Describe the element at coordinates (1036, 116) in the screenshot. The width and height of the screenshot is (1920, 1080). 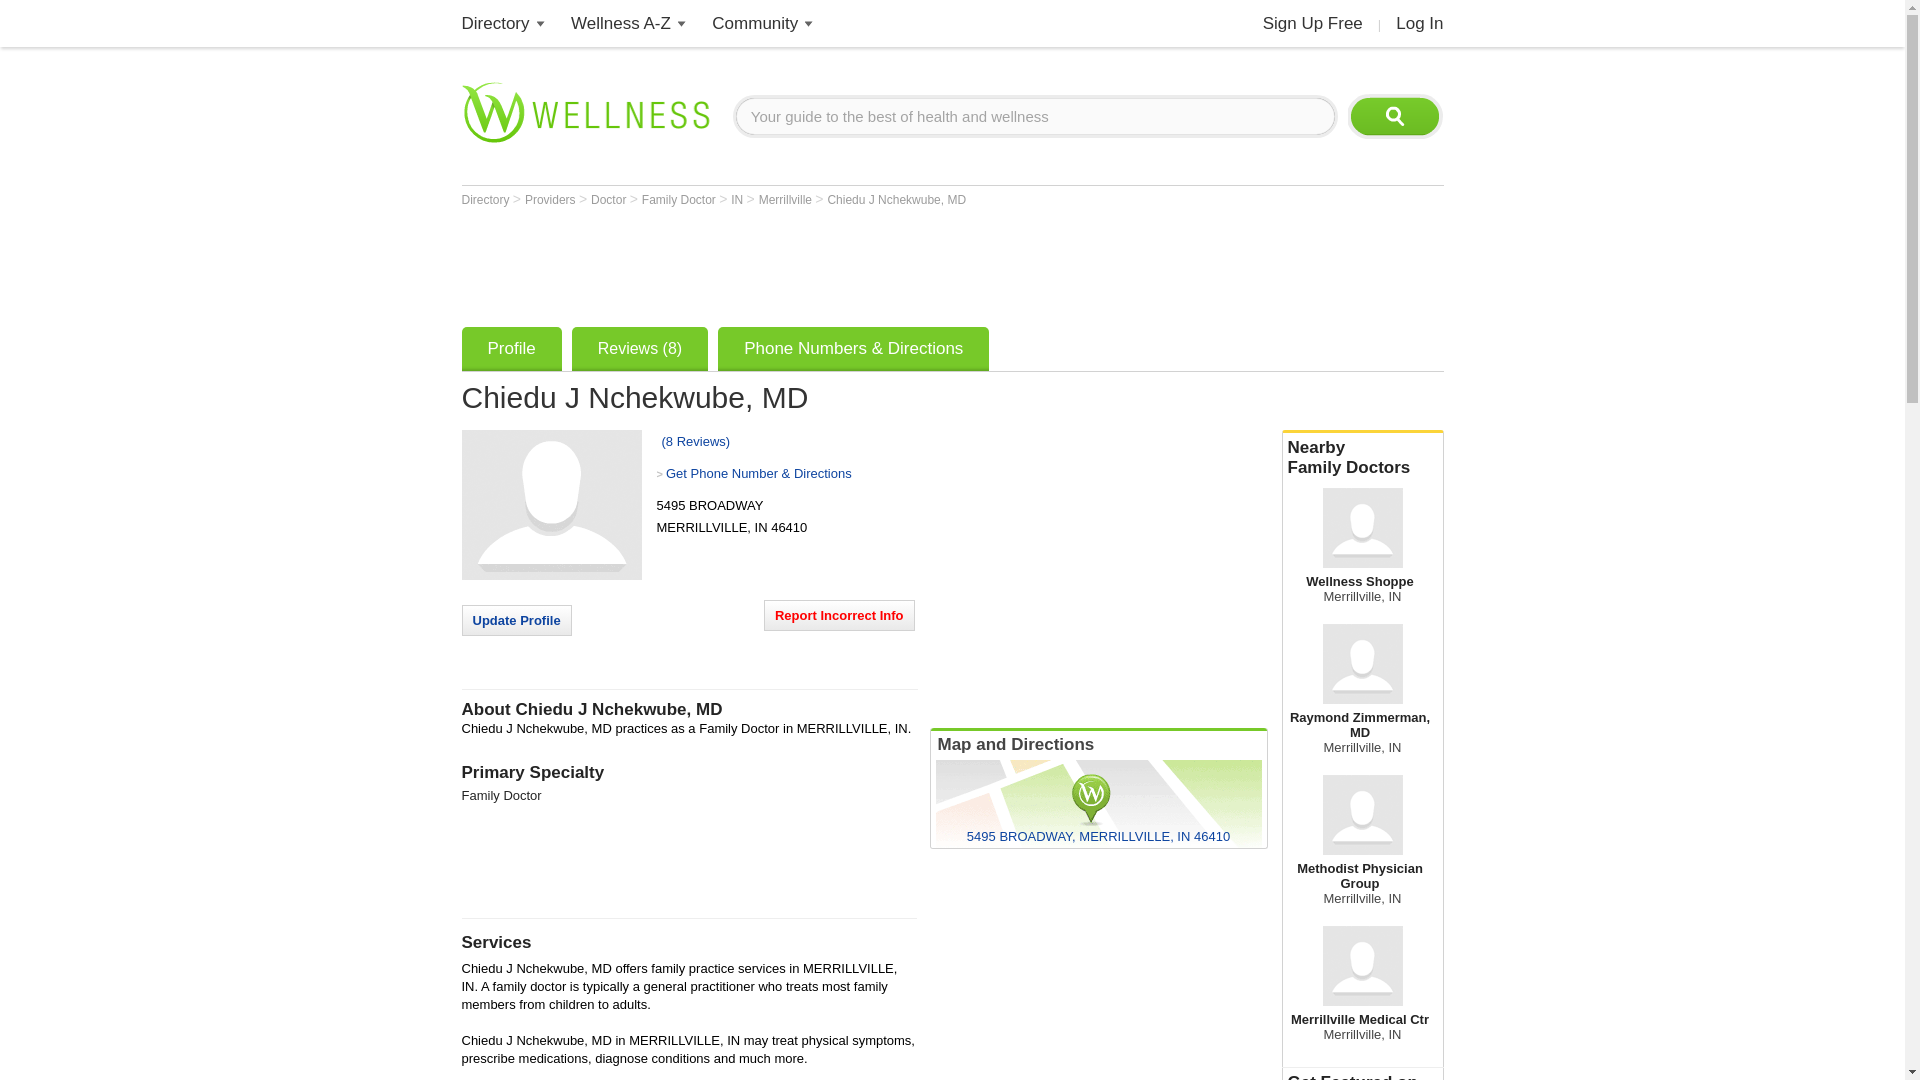
I see `Your guide to the best of health and wellness` at that location.